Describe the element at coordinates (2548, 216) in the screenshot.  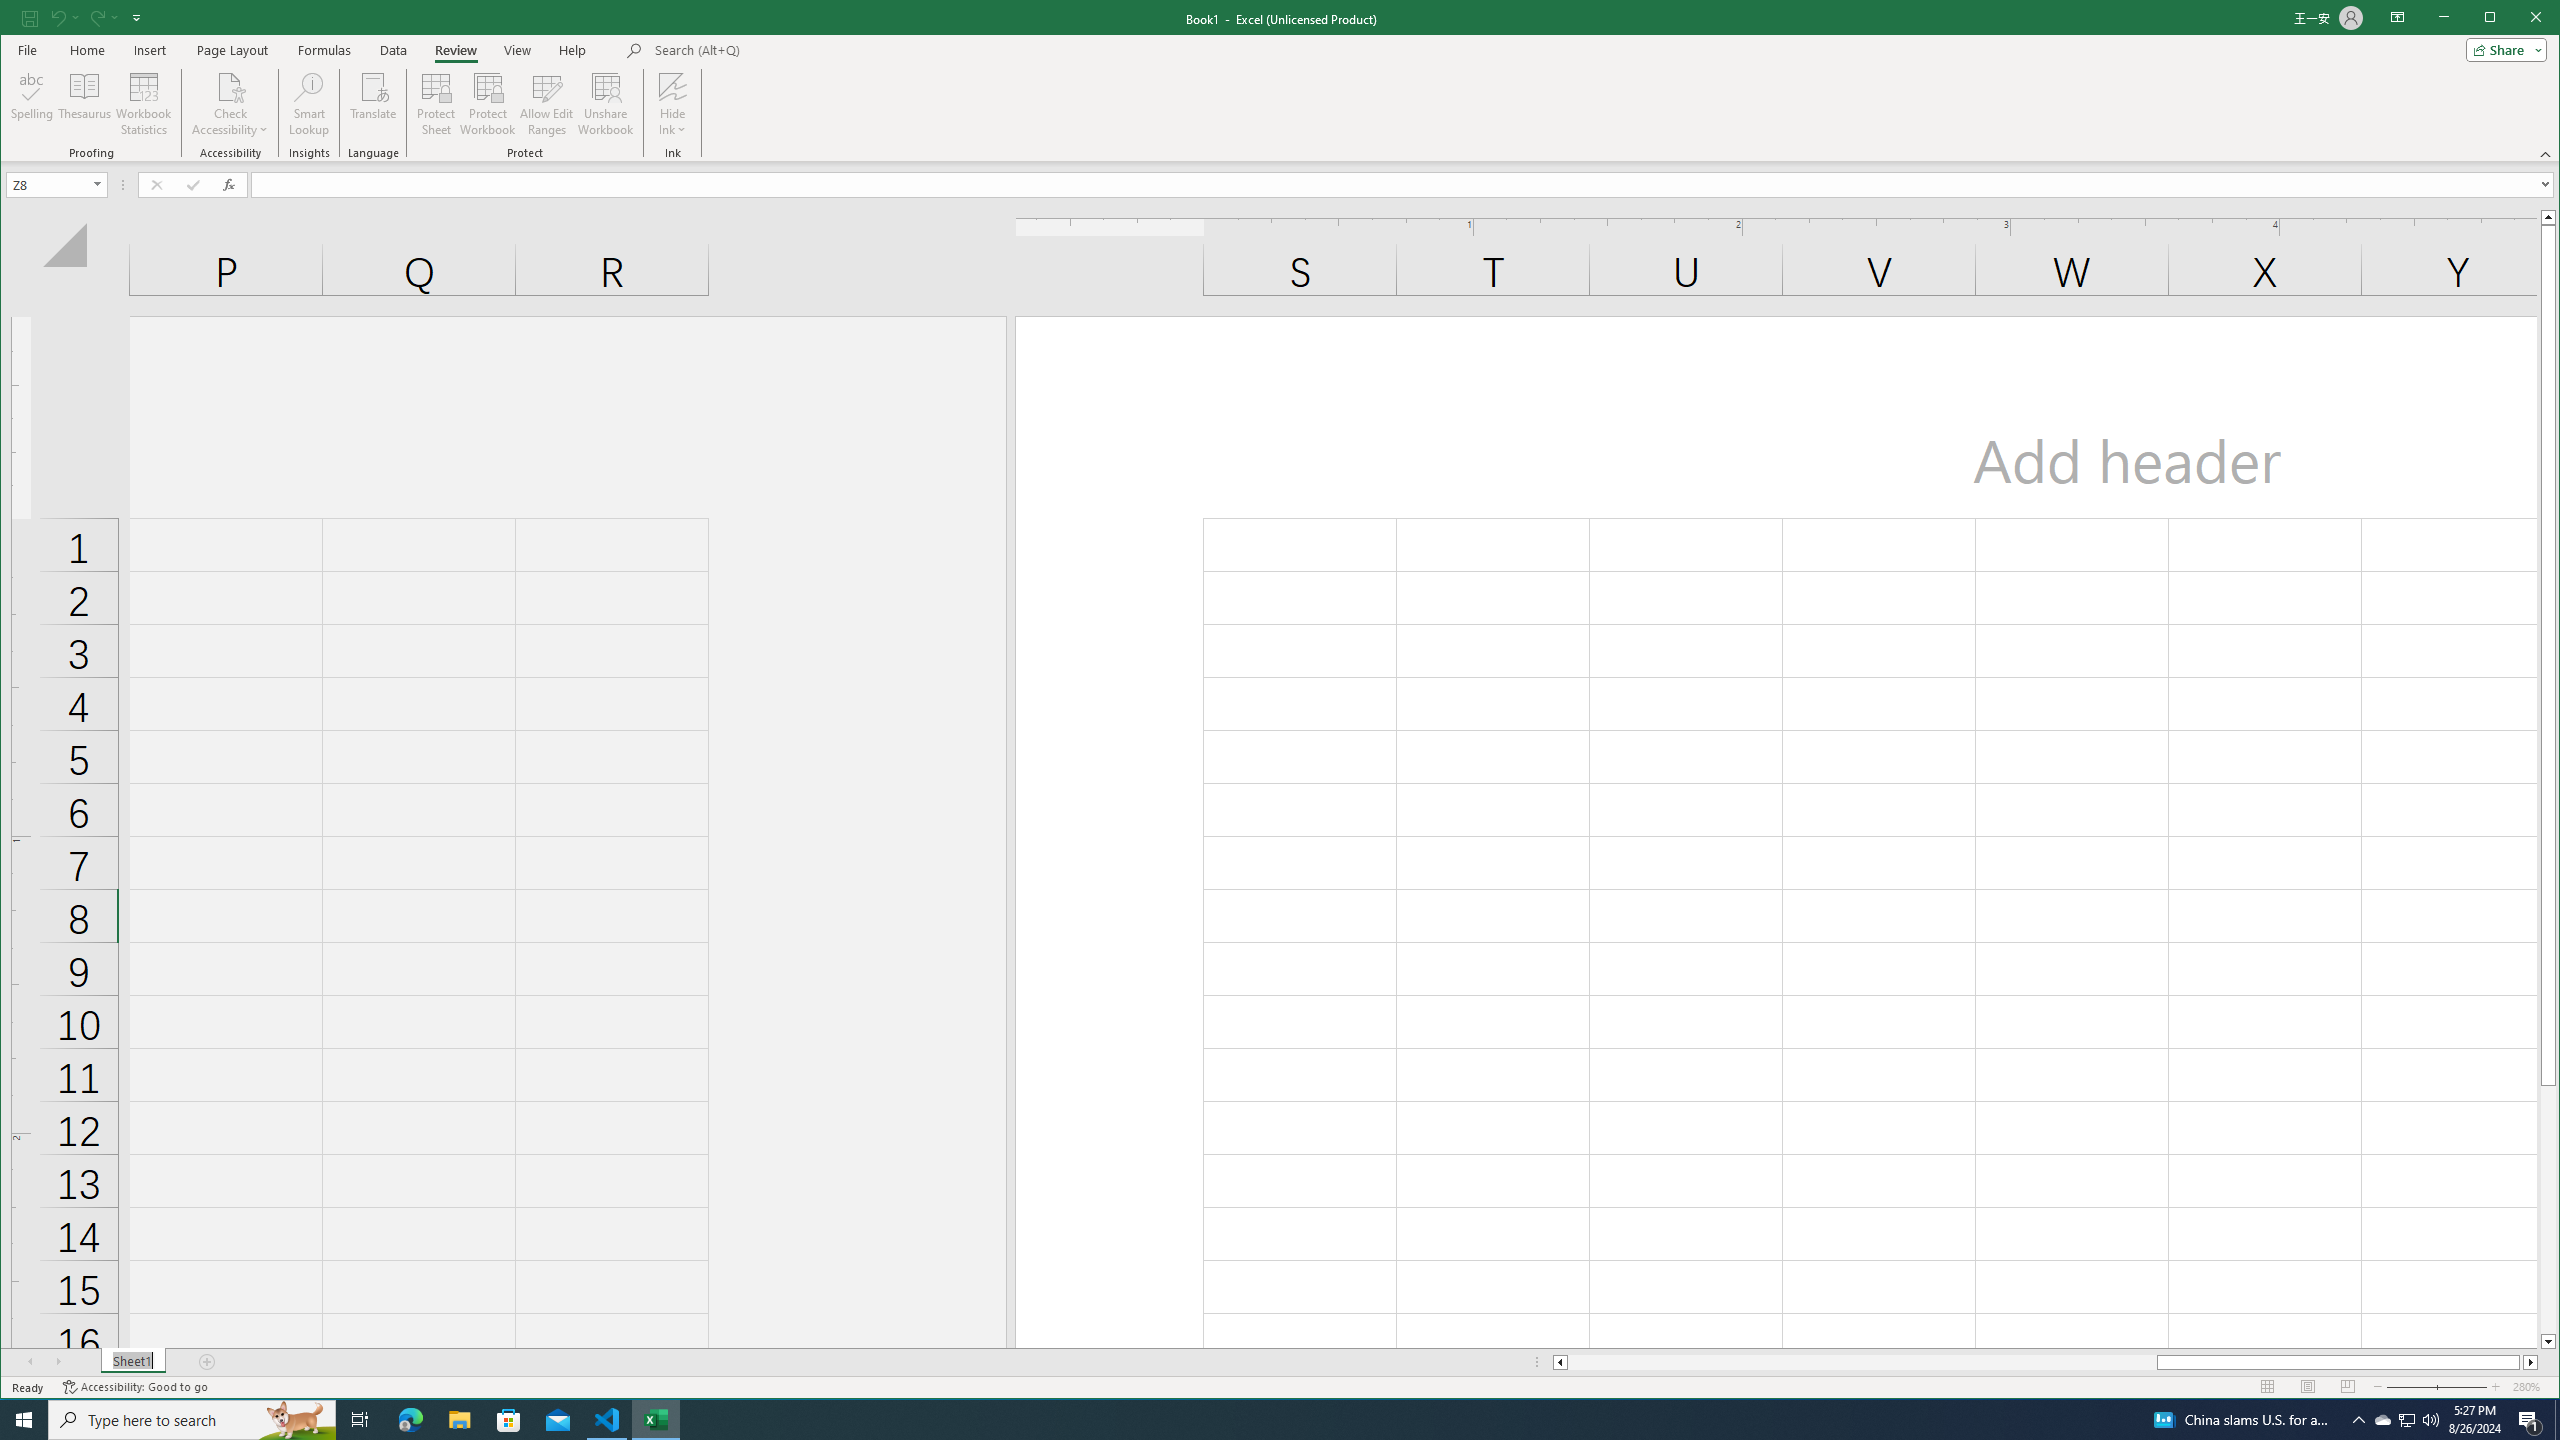
I see `Line up` at that location.